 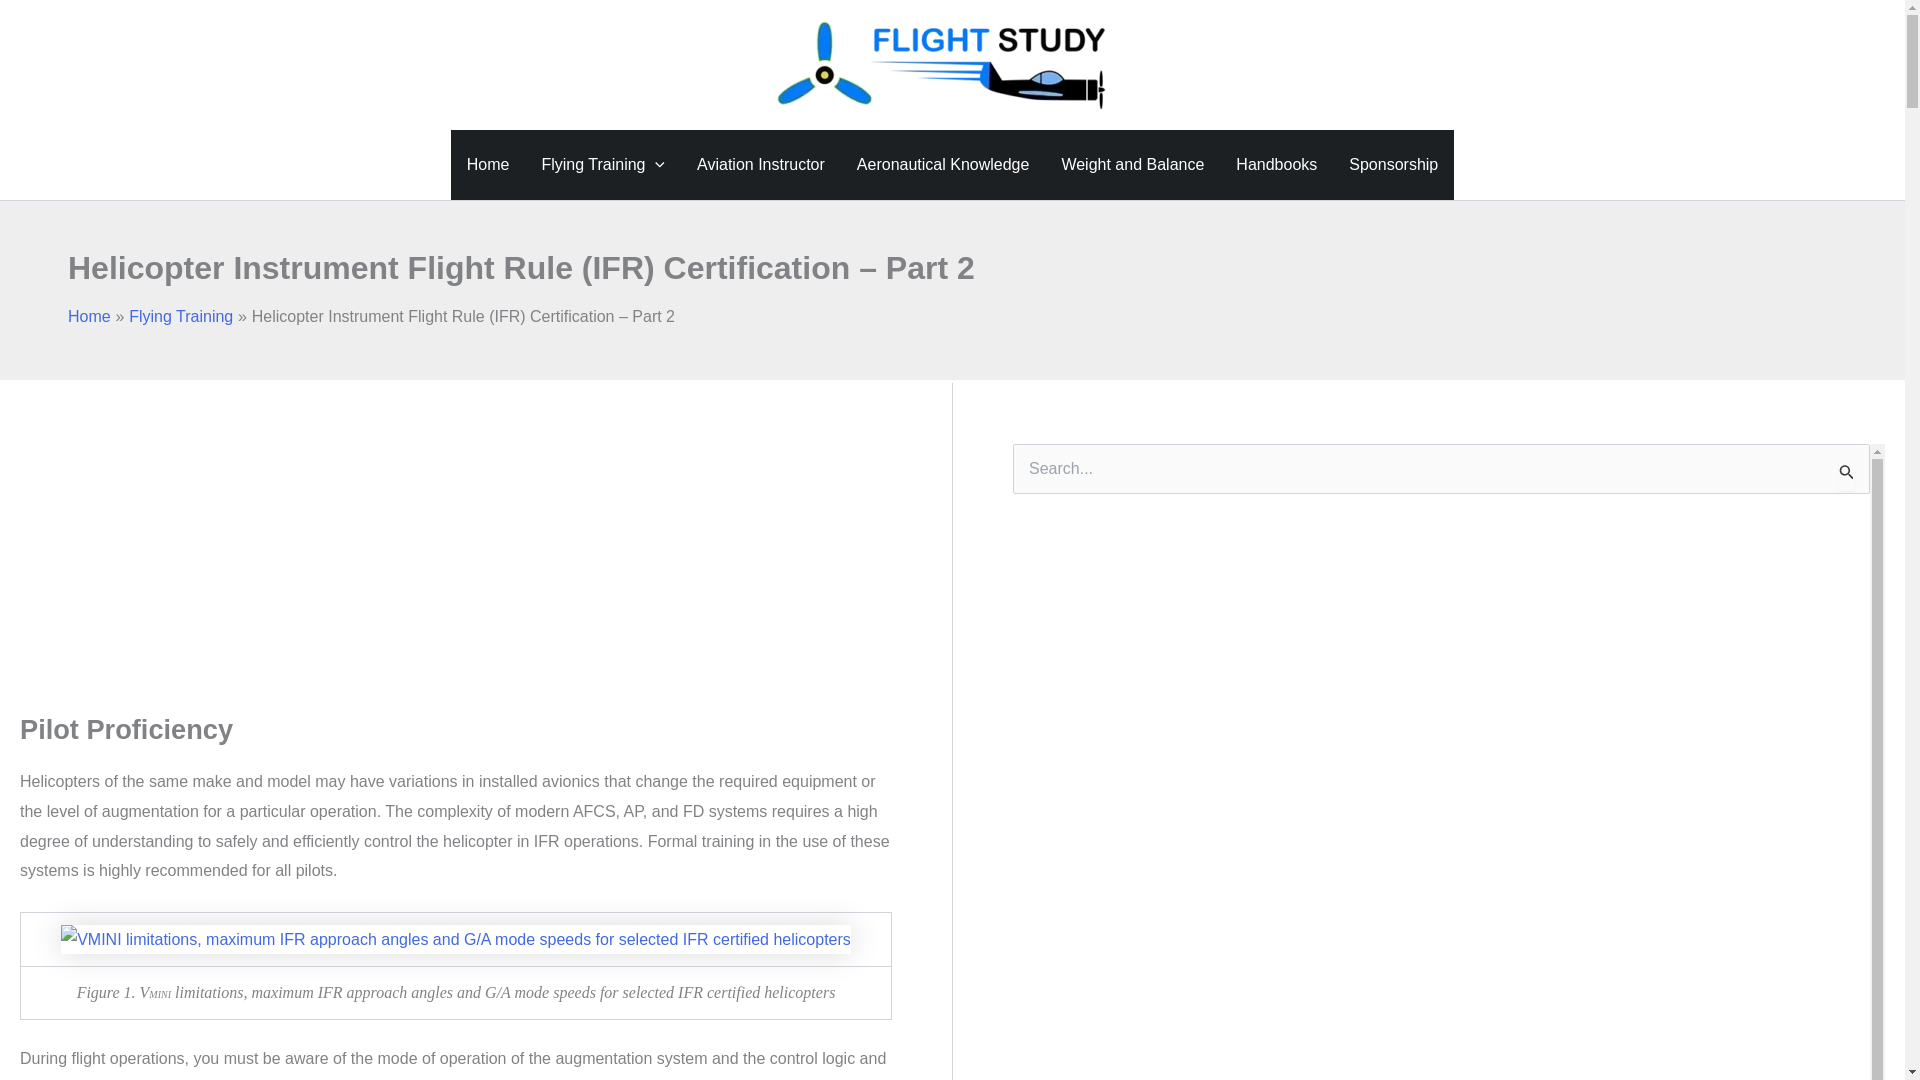 I want to click on Handbooks, so click(x=1276, y=164).